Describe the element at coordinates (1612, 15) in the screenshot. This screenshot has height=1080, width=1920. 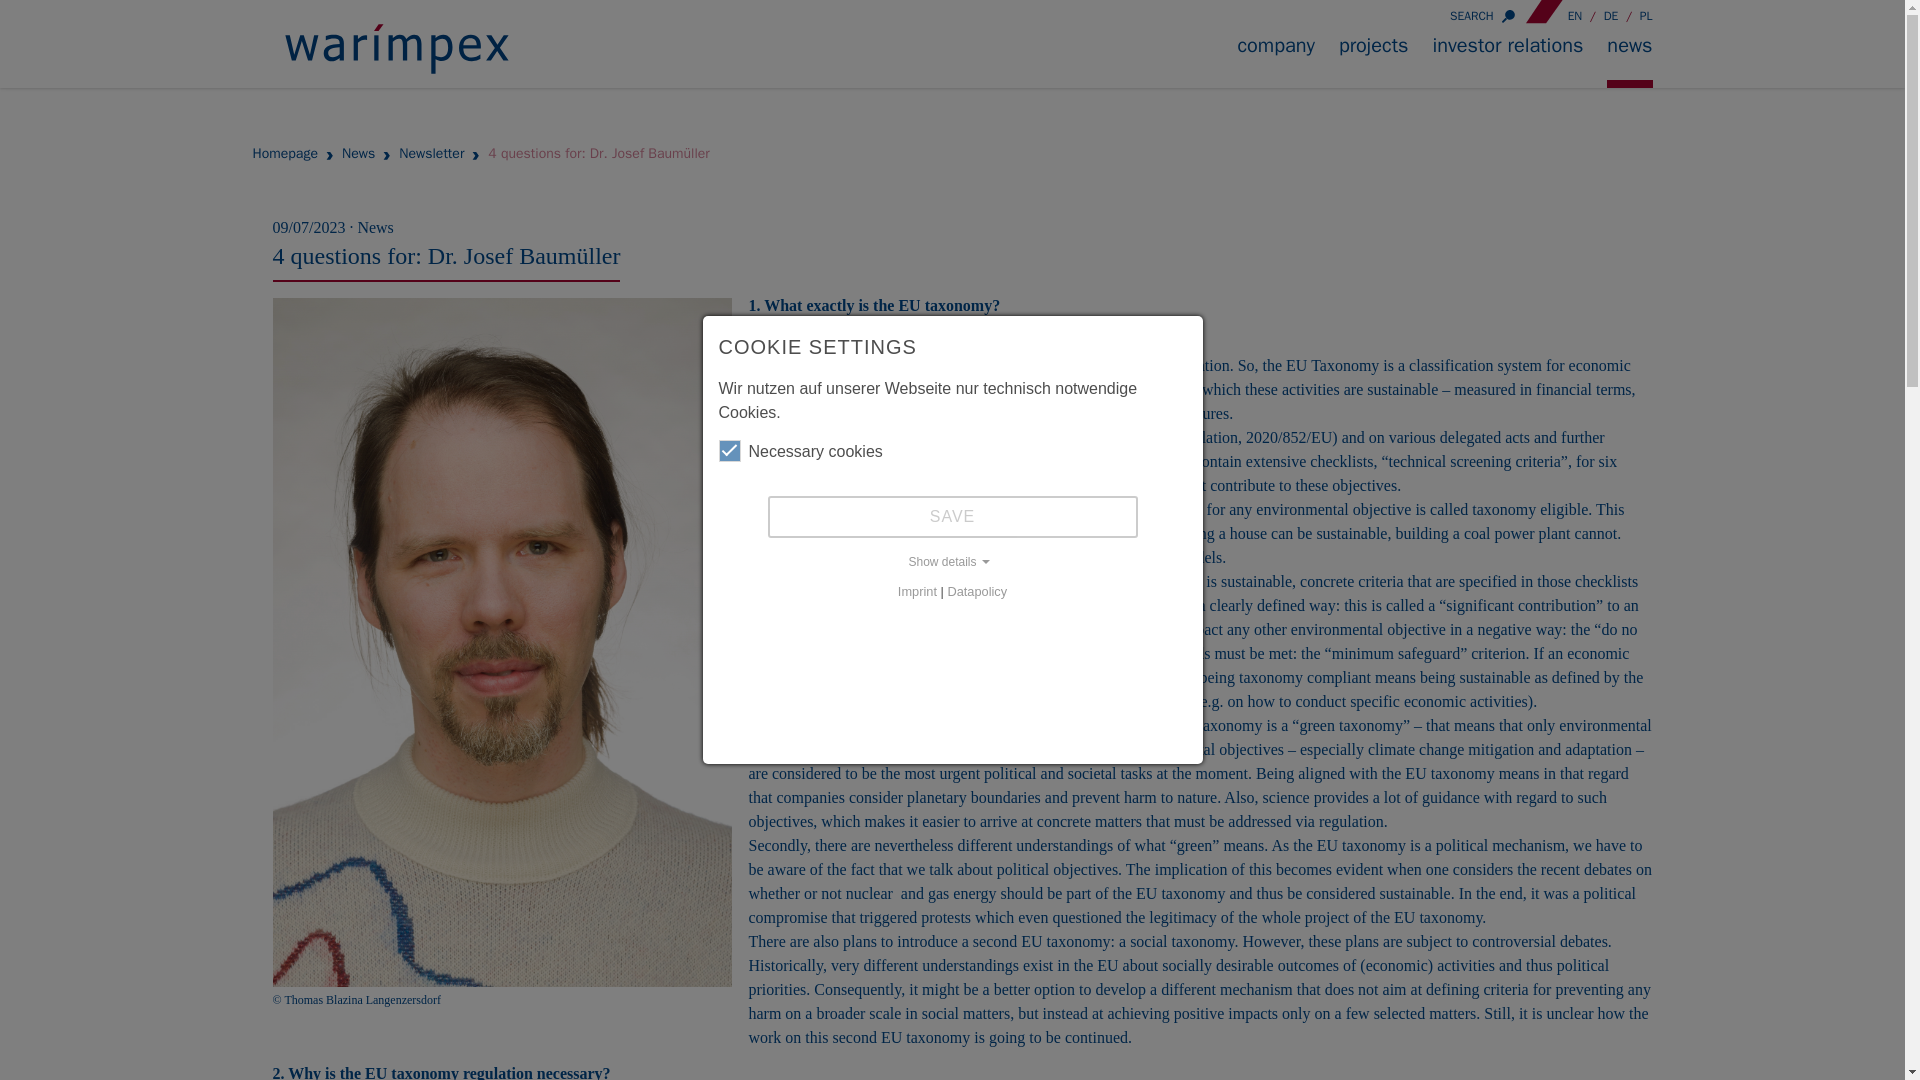
I see `DE` at that location.